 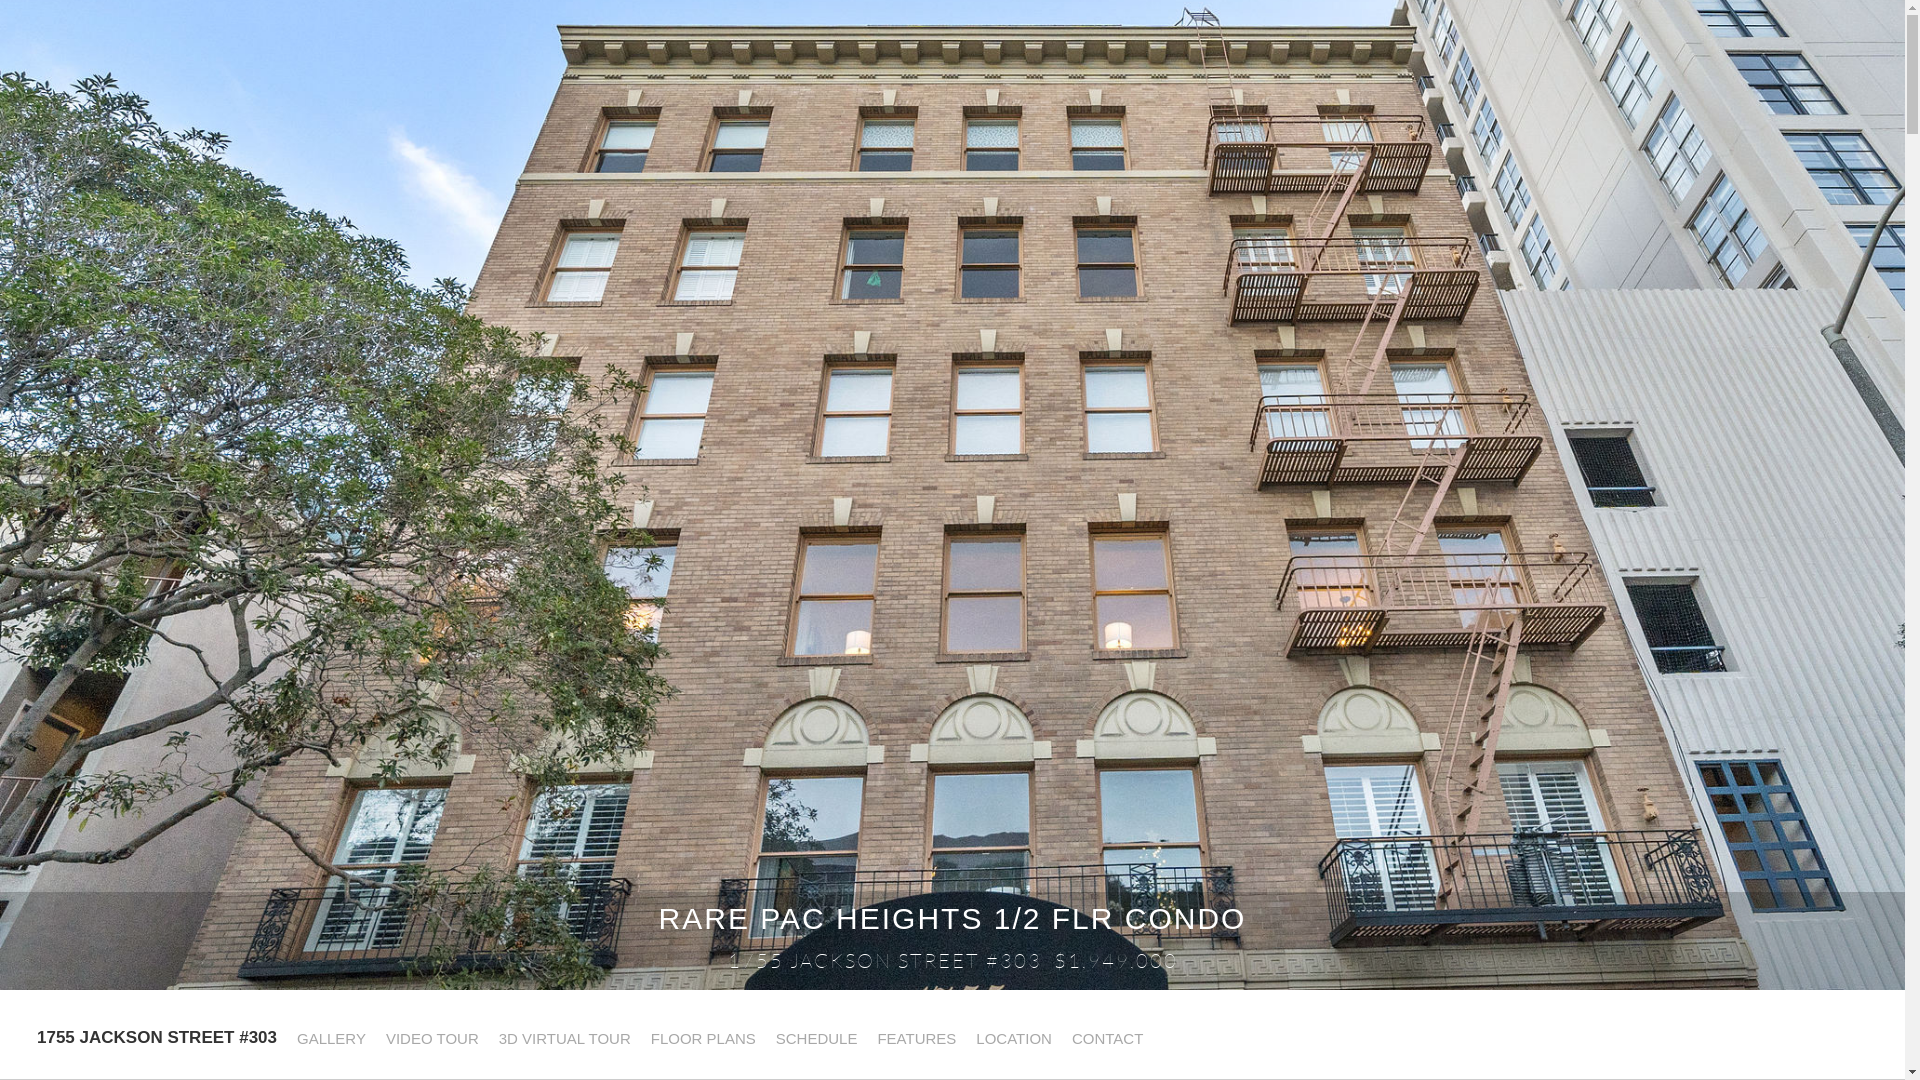 I want to click on 1755 JACKSON STREET #303  $1,949,000, so click(x=952, y=961).